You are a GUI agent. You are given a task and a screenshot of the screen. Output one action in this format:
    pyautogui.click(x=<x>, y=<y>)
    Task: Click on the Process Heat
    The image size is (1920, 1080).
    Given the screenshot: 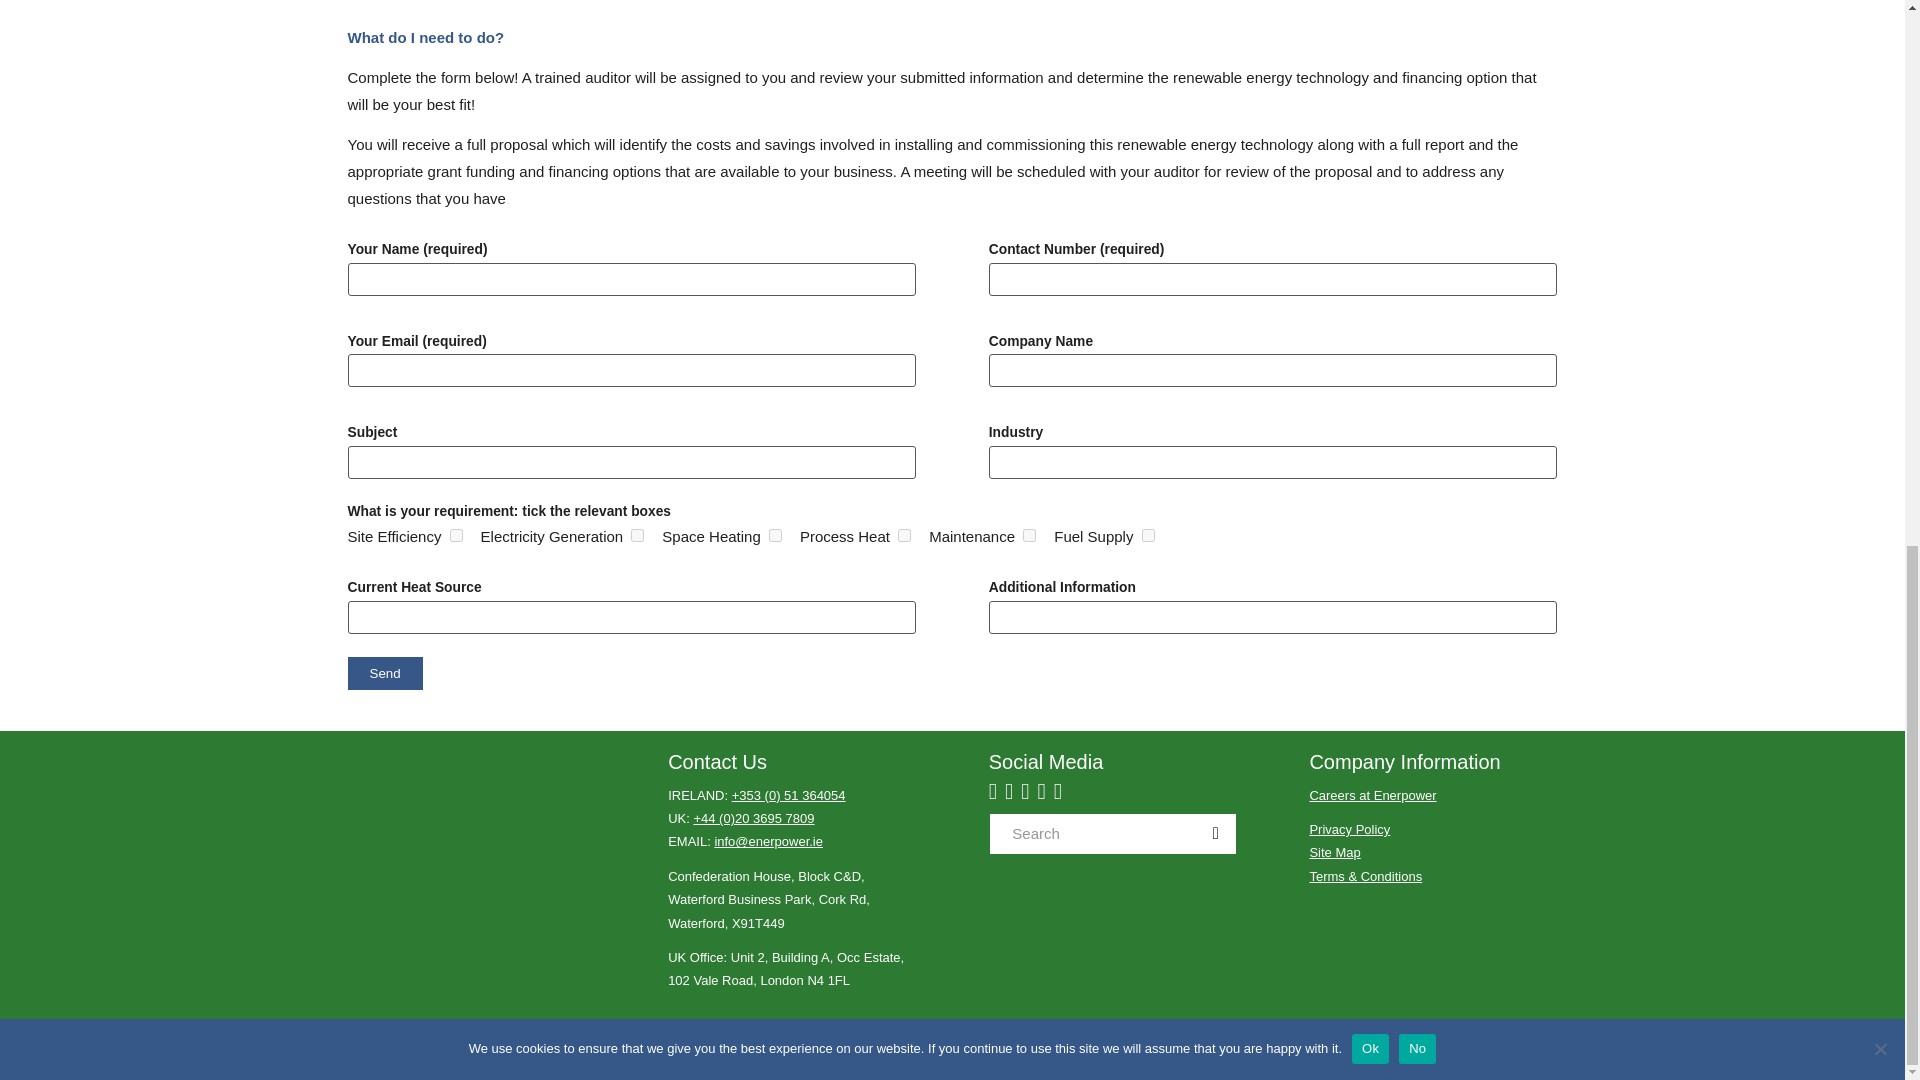 What is the action you would take?
    pyautogui.click(x=904, y=536)
    